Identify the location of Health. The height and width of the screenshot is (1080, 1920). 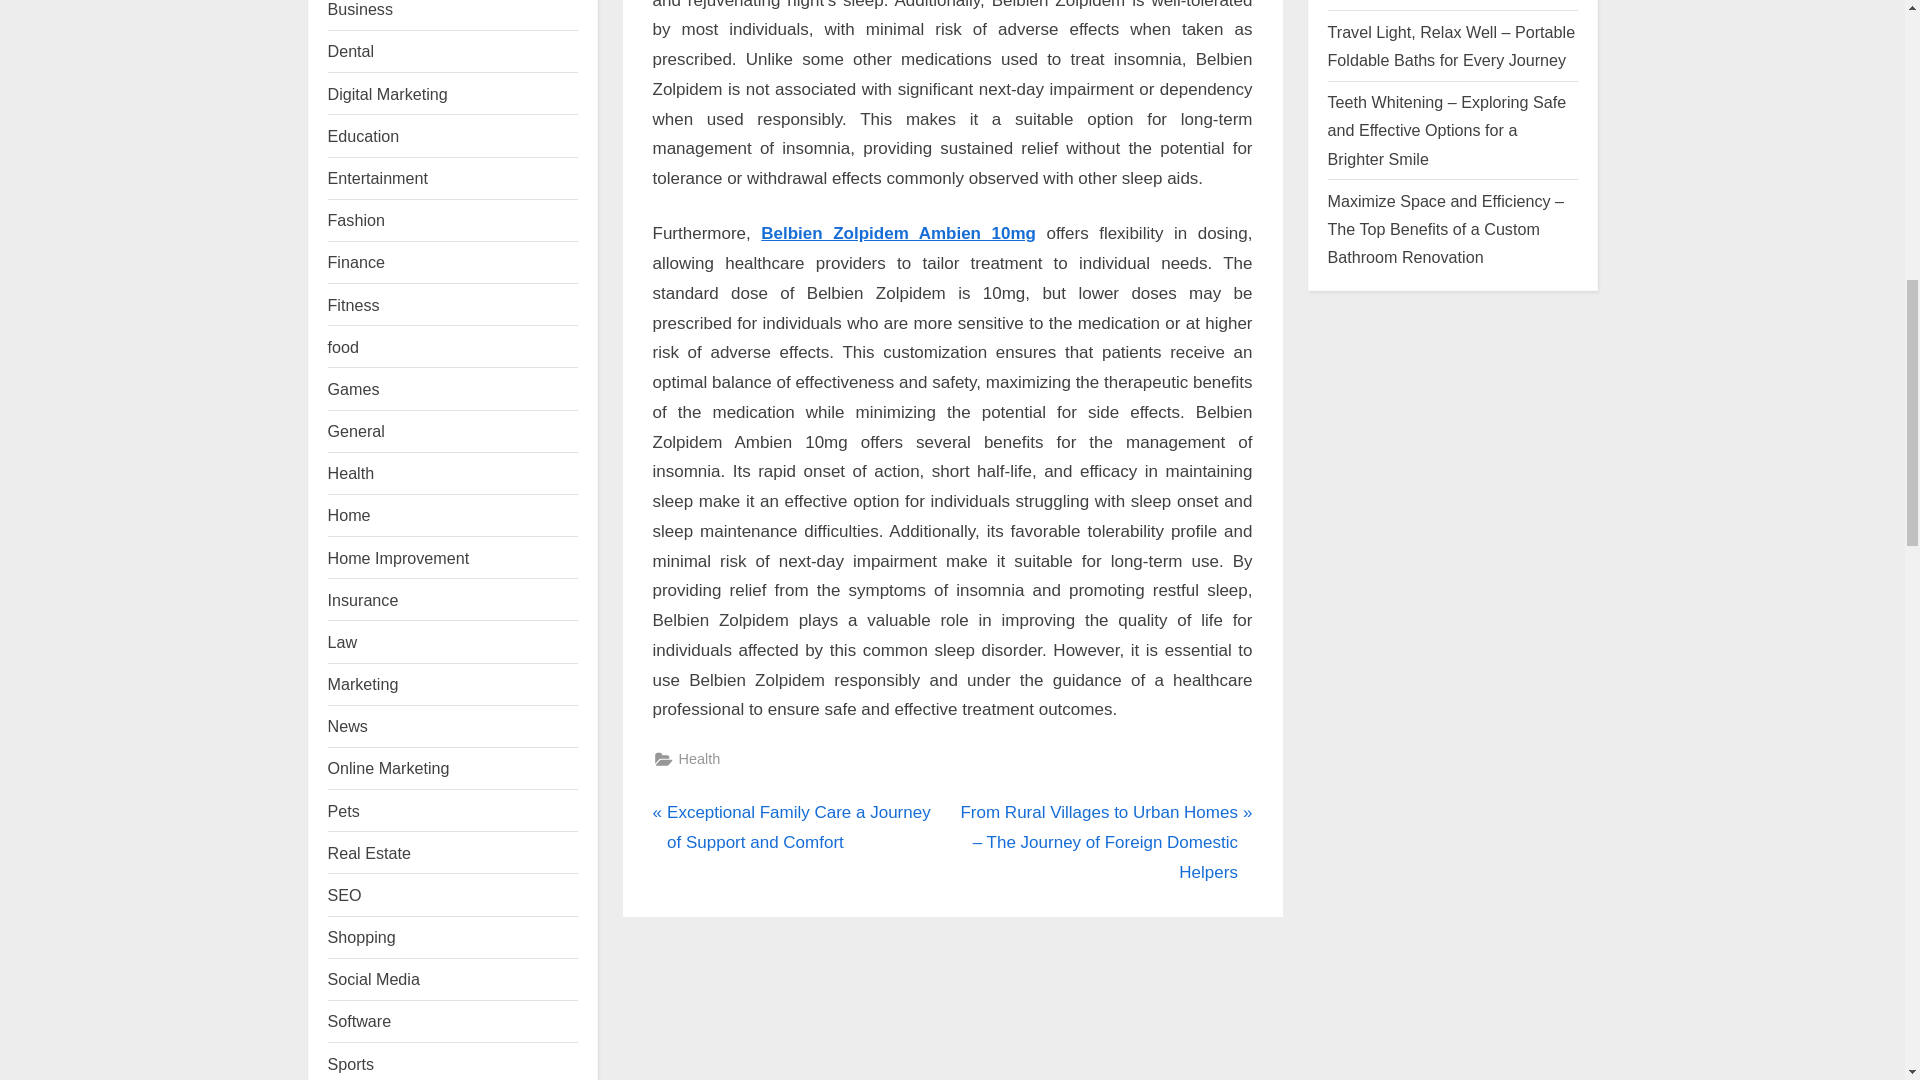
(351, 472).